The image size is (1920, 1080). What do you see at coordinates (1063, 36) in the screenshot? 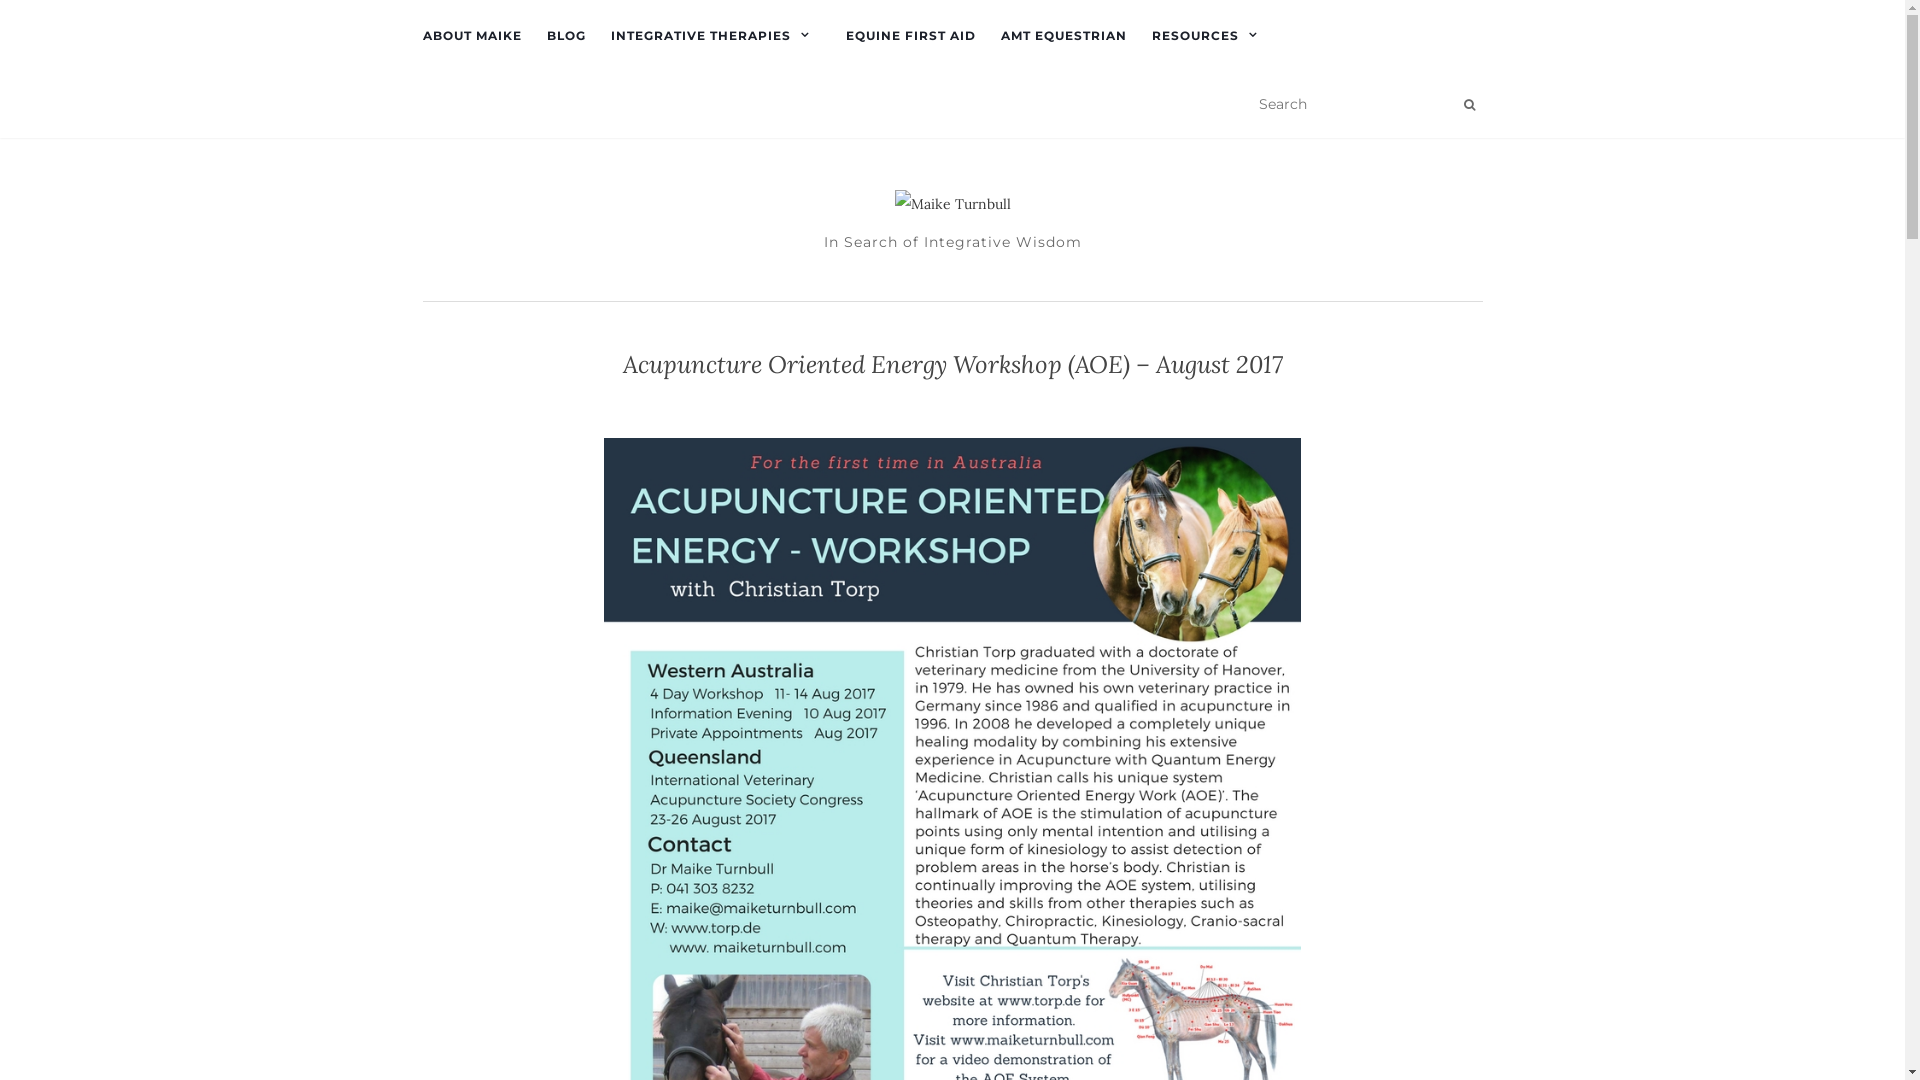
I see `AMT EQUESTRIAN` at bounding box center [1063, 36].